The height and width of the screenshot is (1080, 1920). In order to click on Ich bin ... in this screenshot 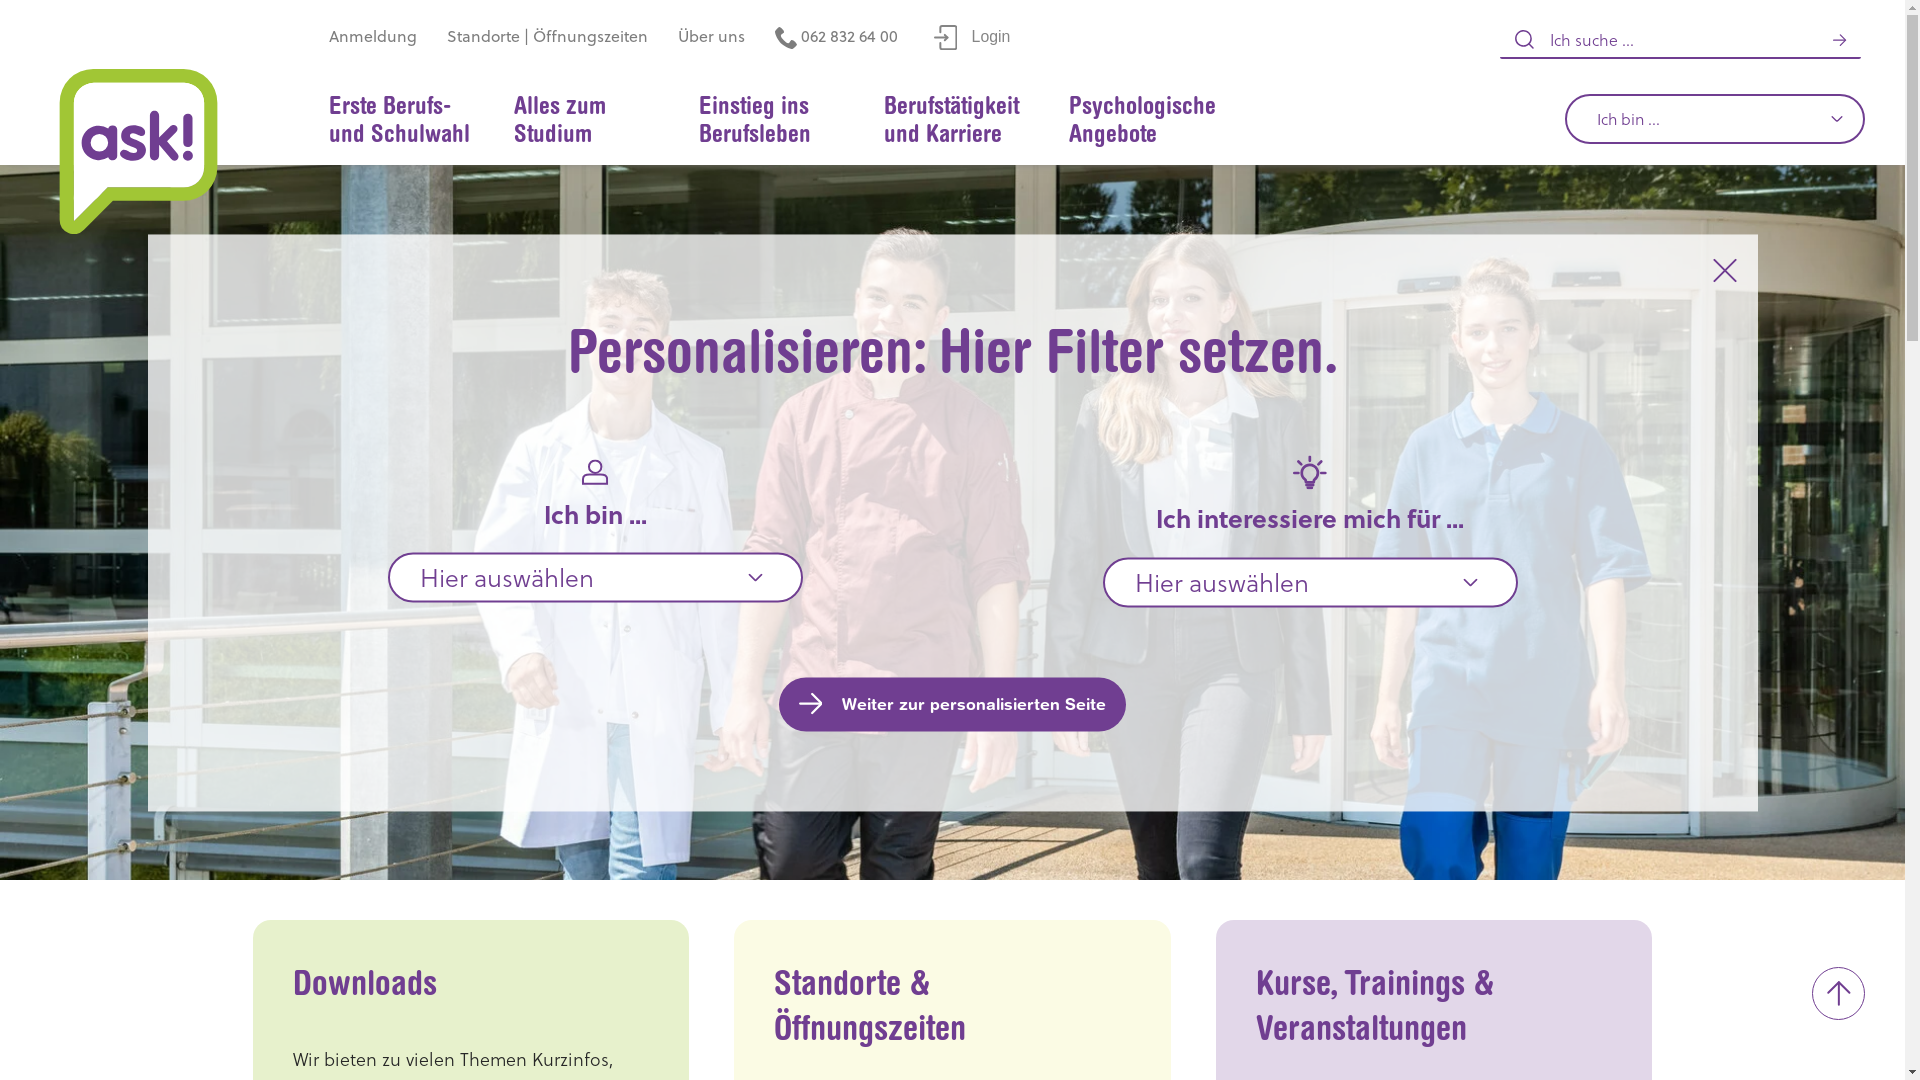, I will do `click(1715, 119)`.